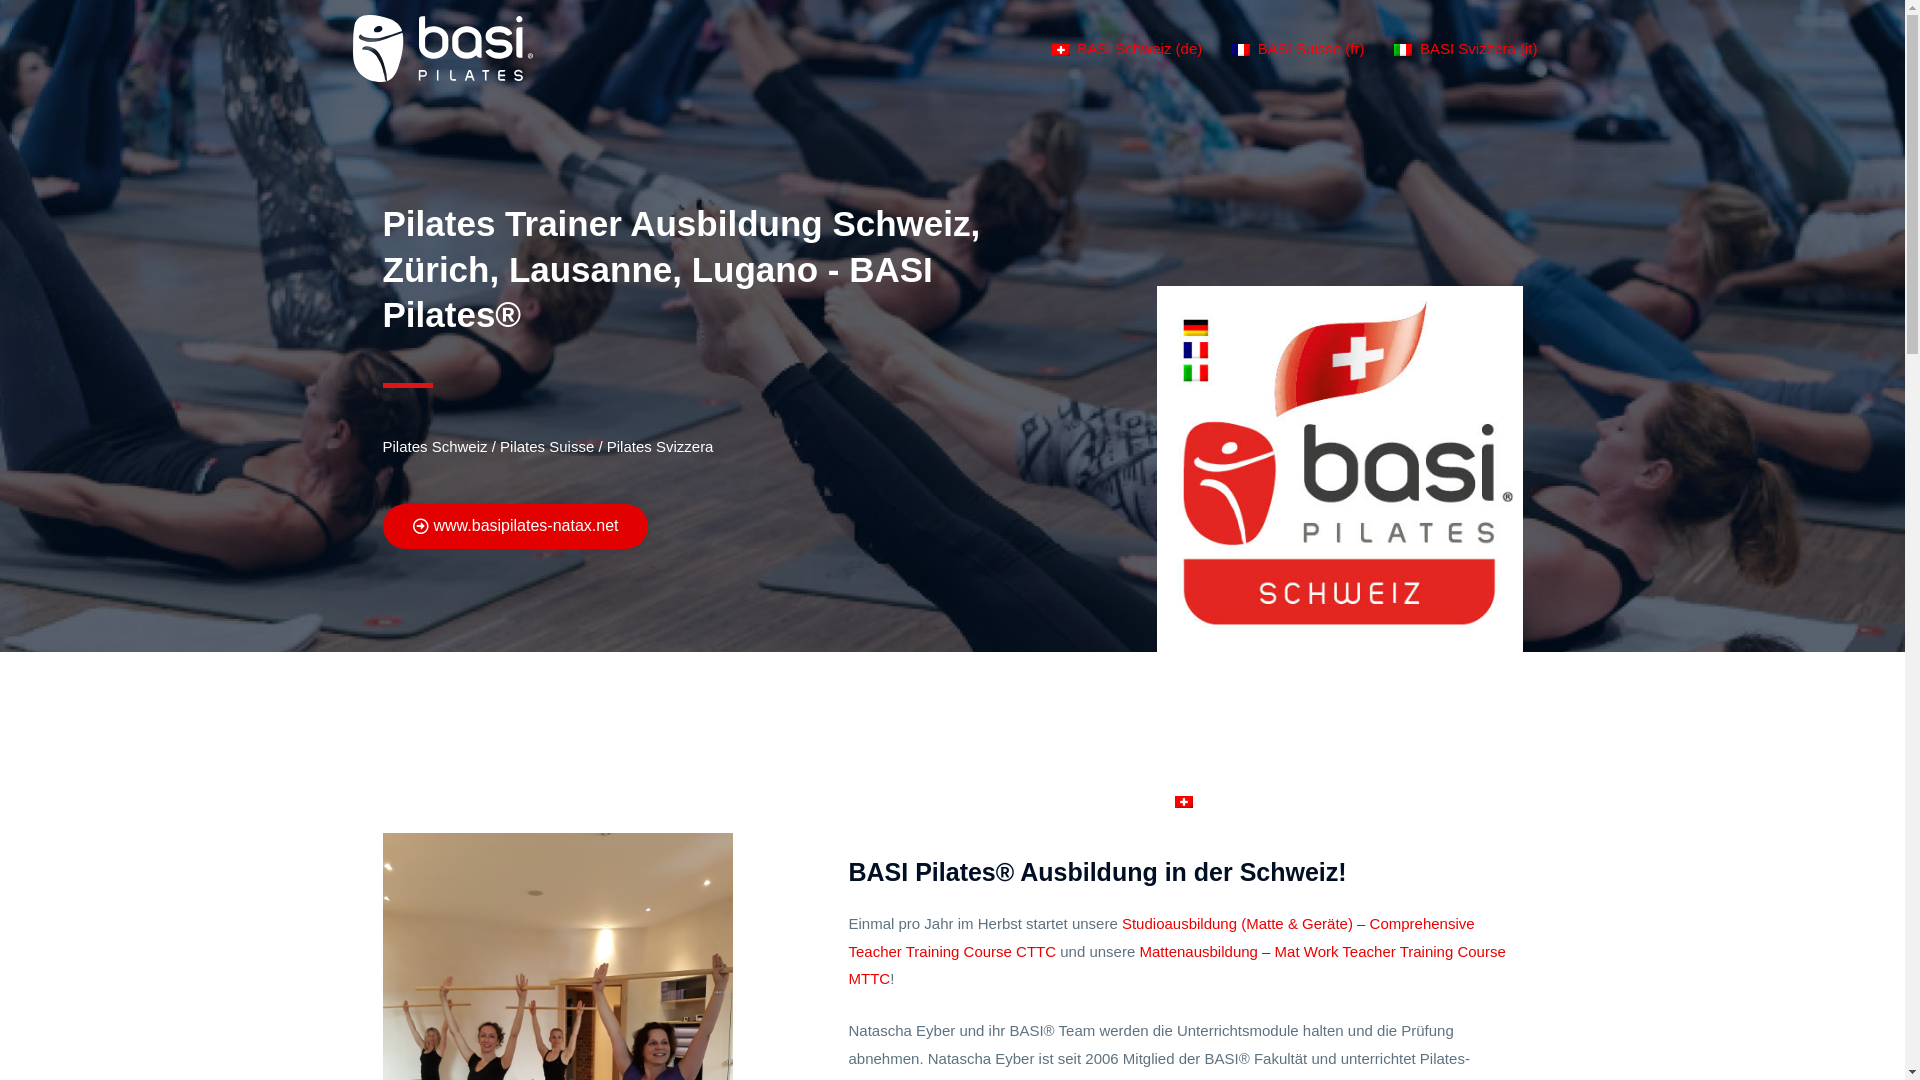 This screenshot has width=1920, height=1080. I want to click on www.basipilates-natax.net, so click(515, 526).